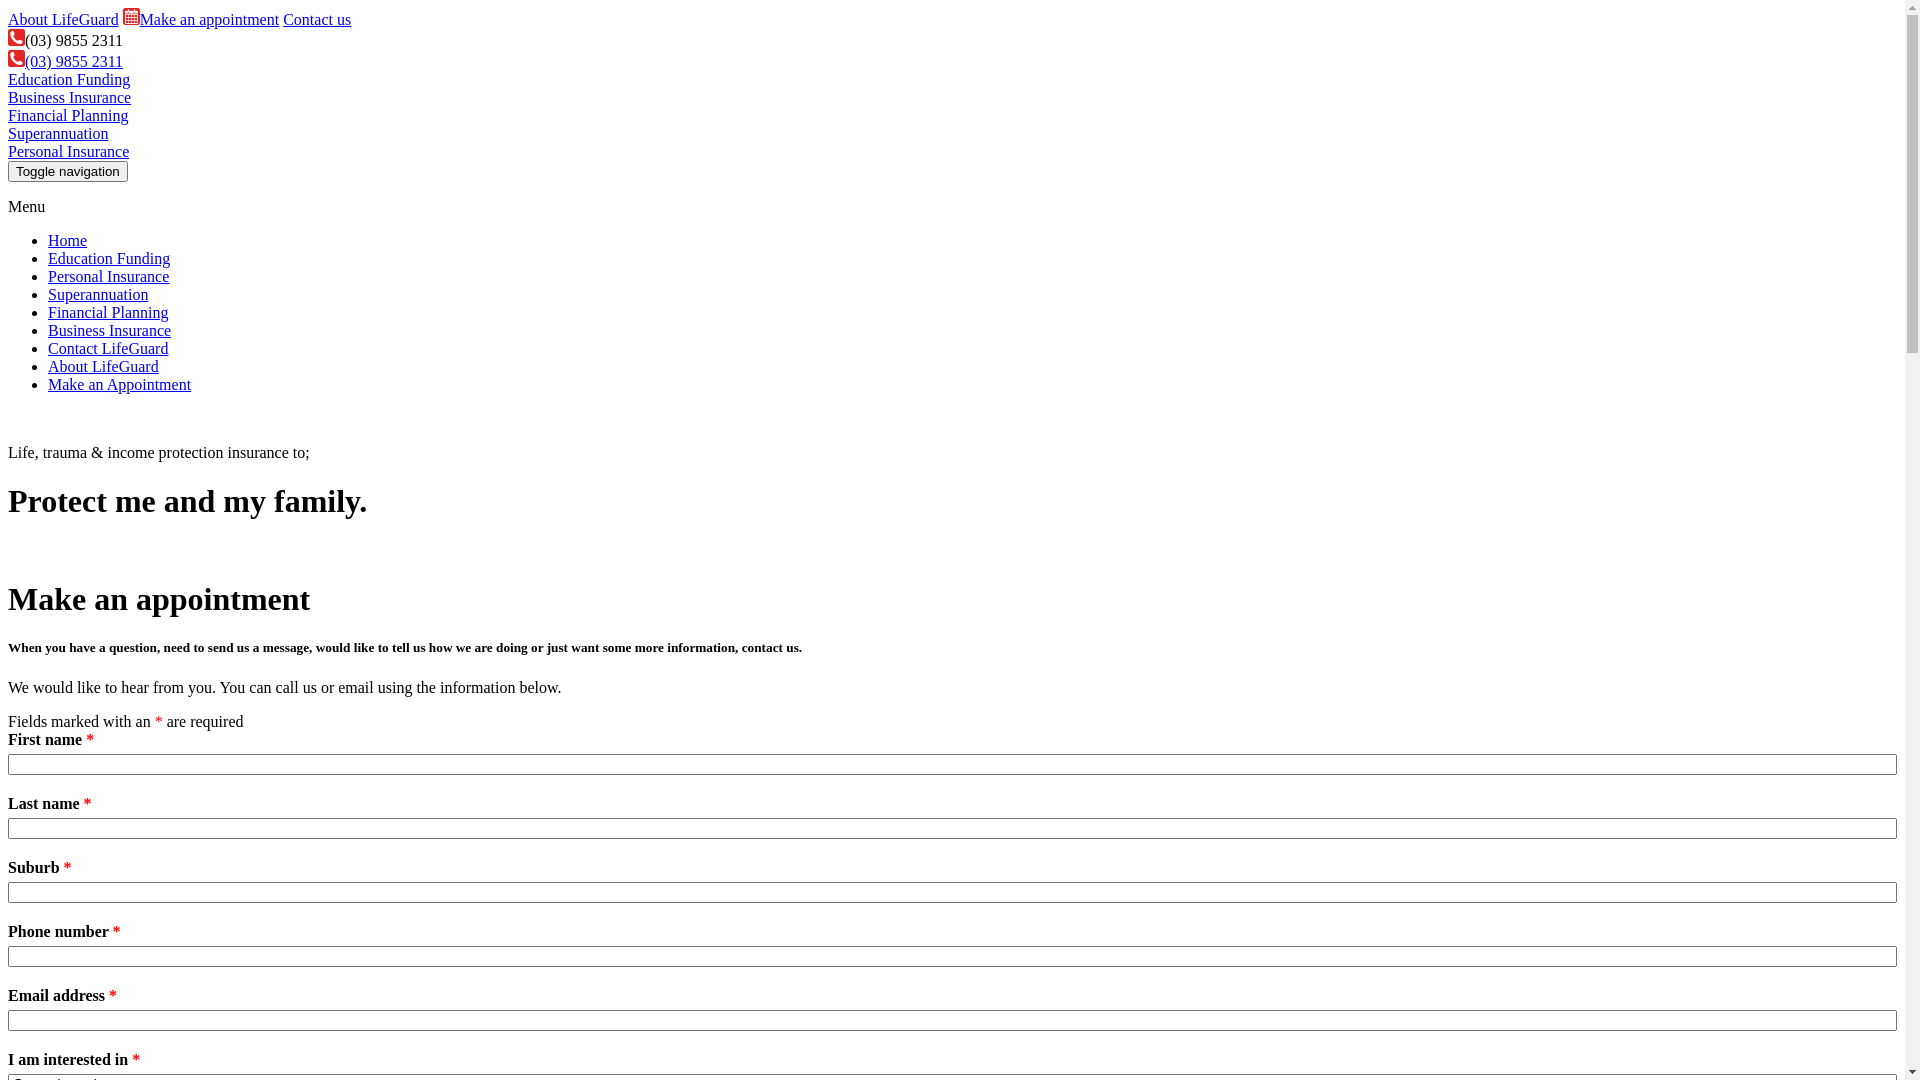 This screenshot has height=1080, width=1920. I want to click on Business Insurance, so click(70, 98).